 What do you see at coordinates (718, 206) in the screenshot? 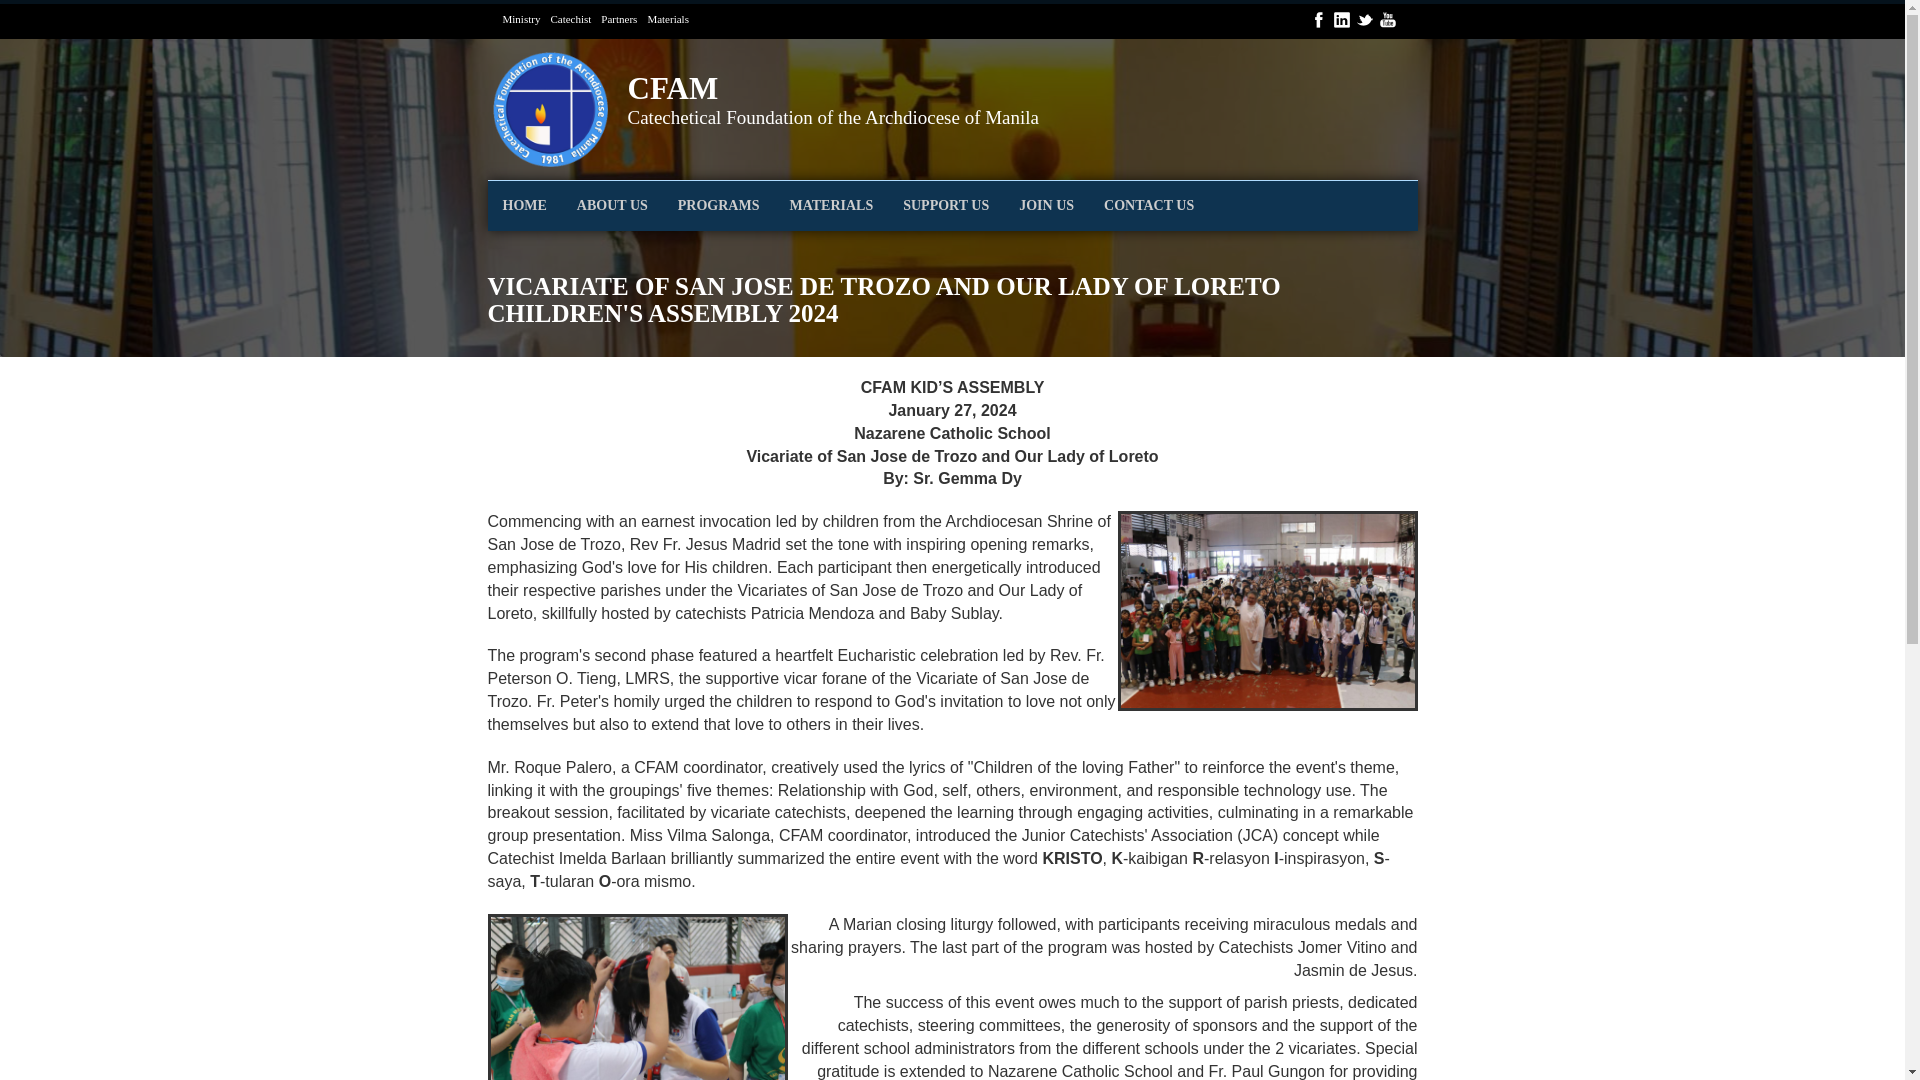
I see `Ministry` at bounding box center [718, 206].